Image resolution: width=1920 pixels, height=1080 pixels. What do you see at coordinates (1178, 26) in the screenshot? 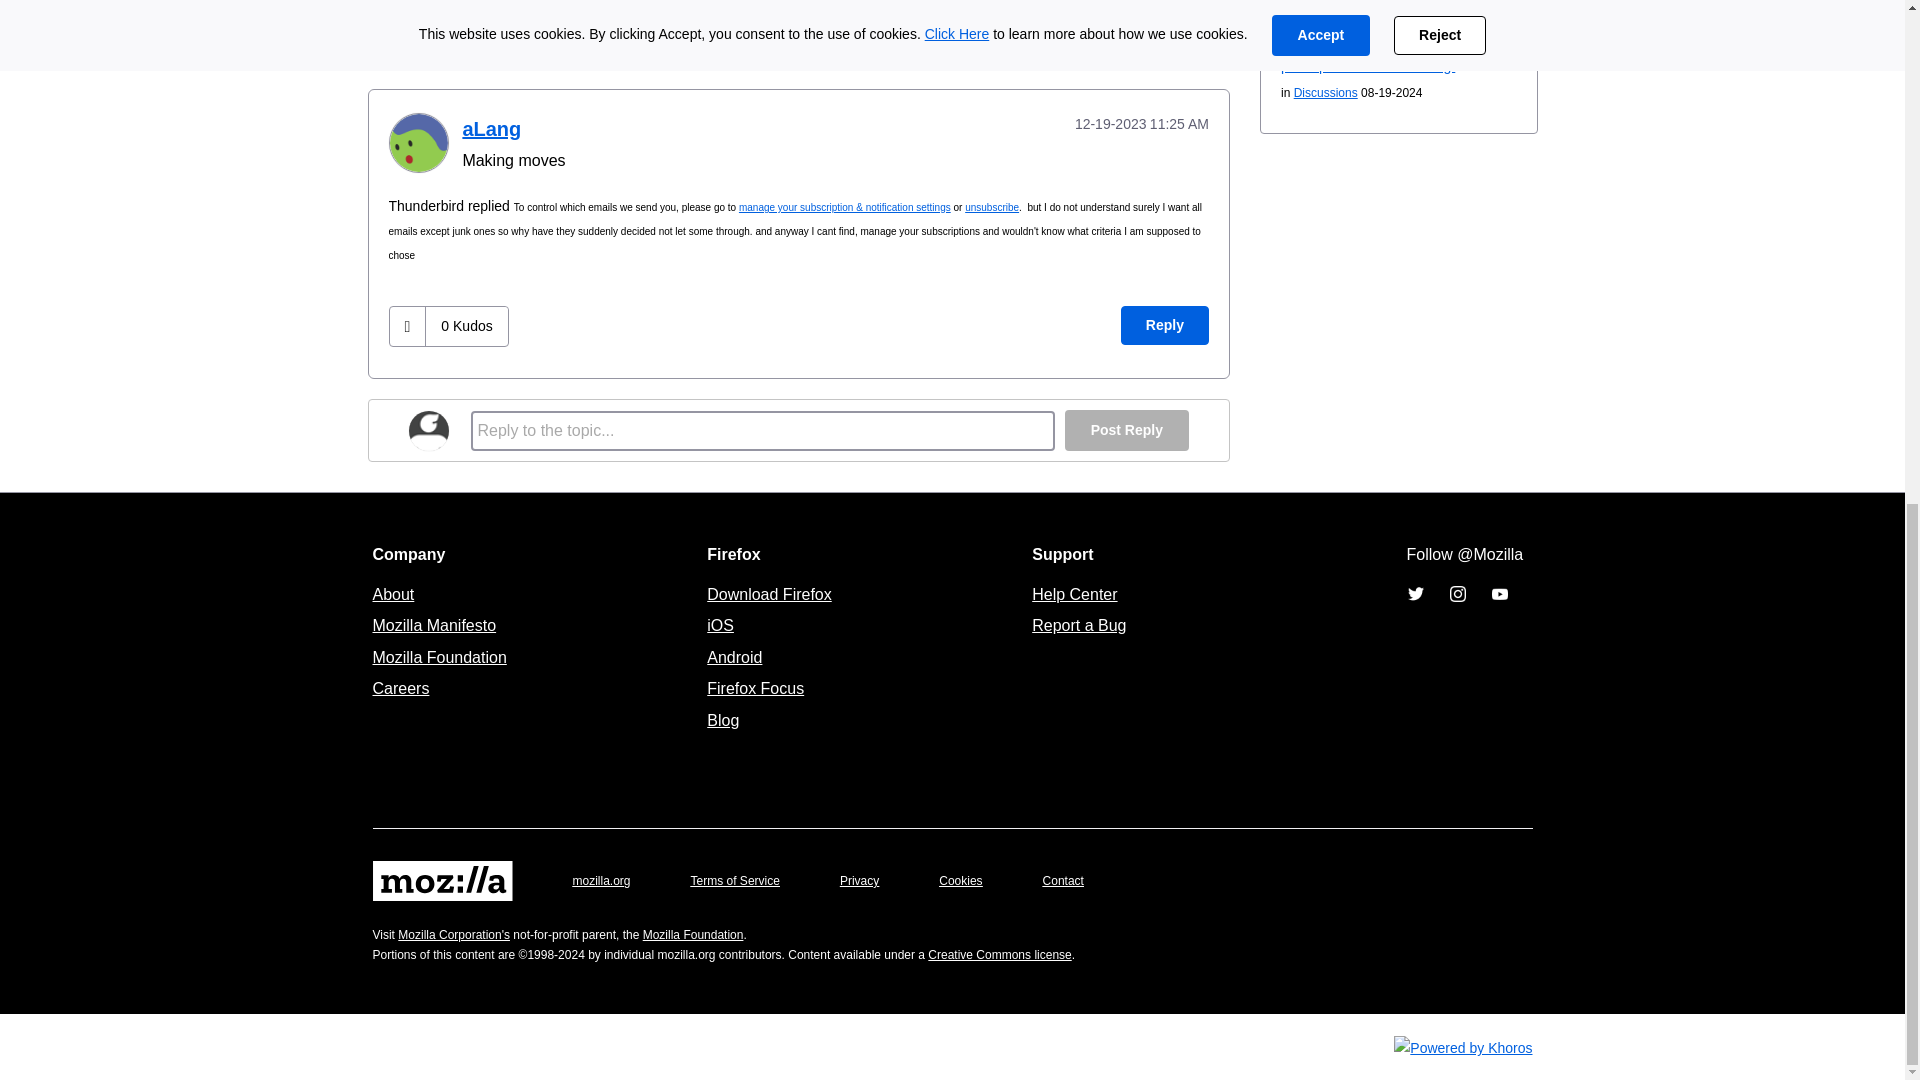
I see `Next Topic` at bounding box center [1178, 26].